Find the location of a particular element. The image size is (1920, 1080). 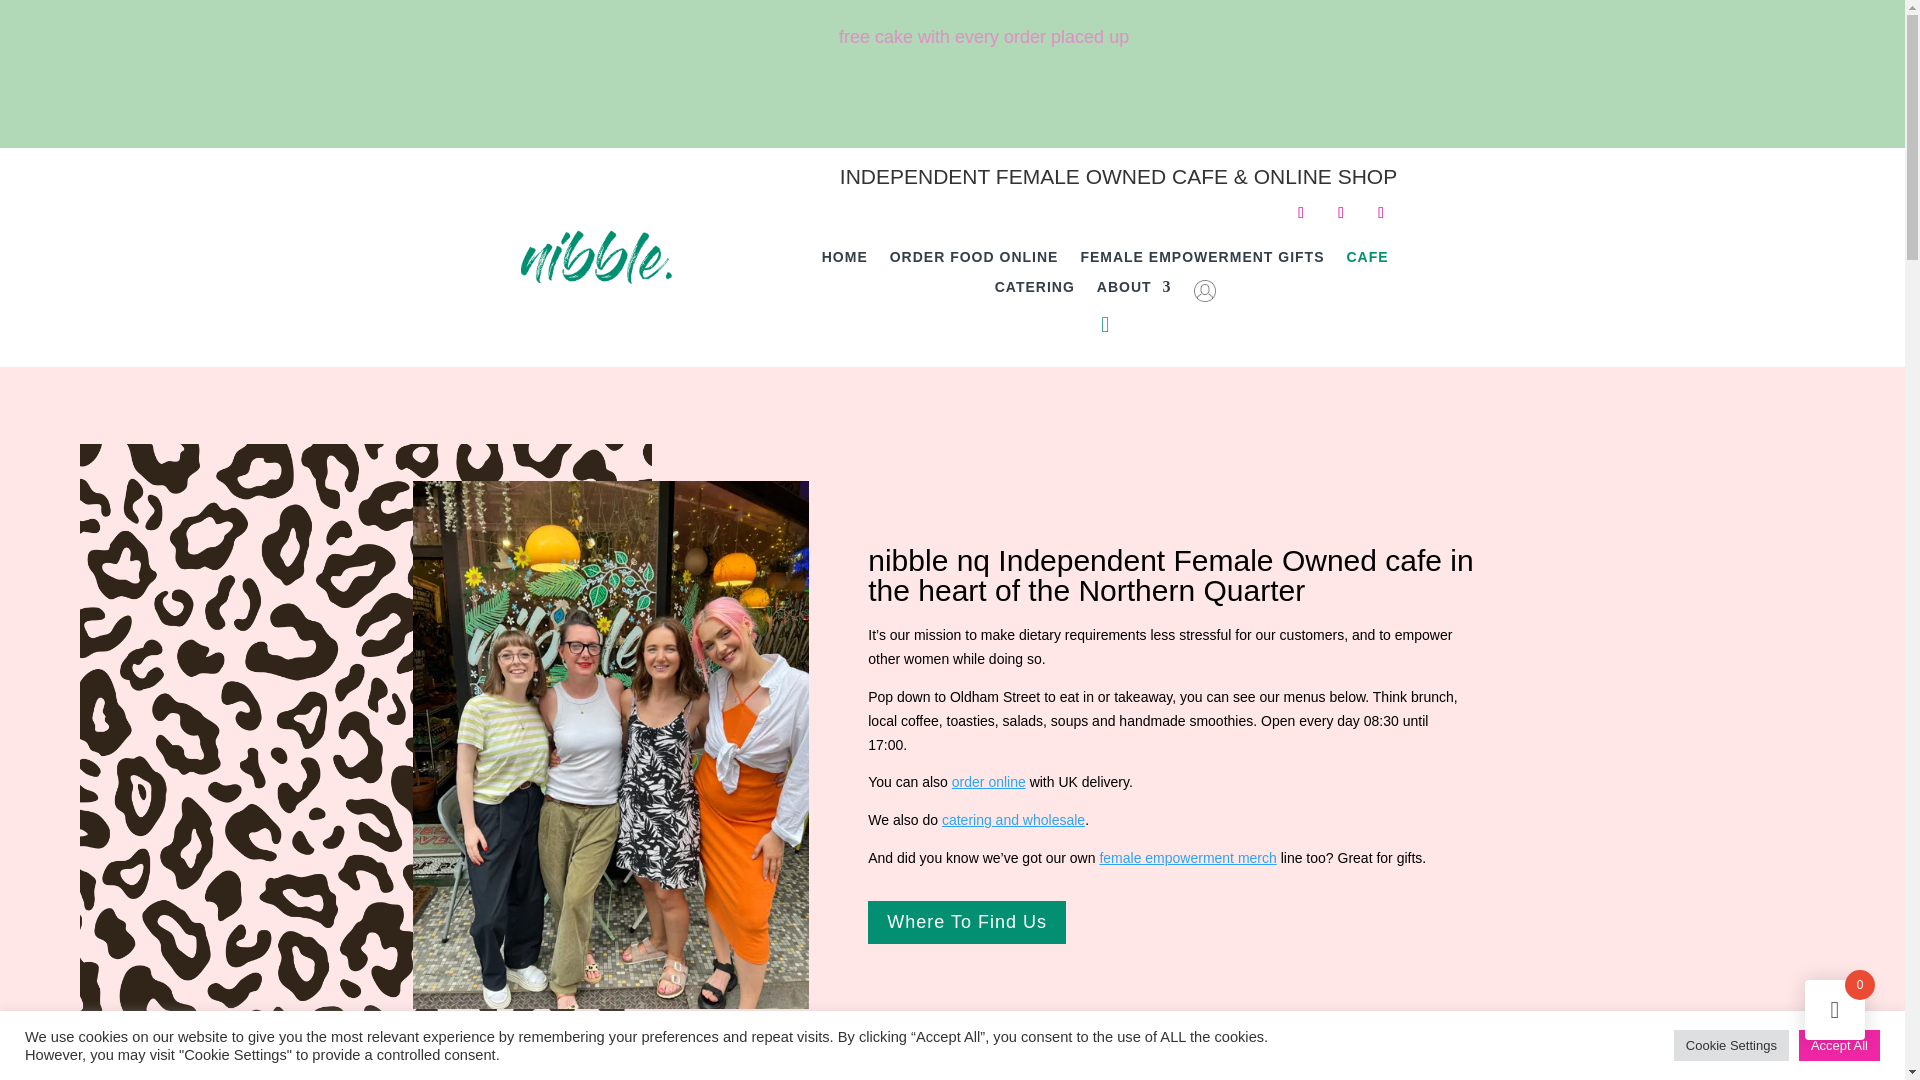

order online is located at coordinates (988, 782).